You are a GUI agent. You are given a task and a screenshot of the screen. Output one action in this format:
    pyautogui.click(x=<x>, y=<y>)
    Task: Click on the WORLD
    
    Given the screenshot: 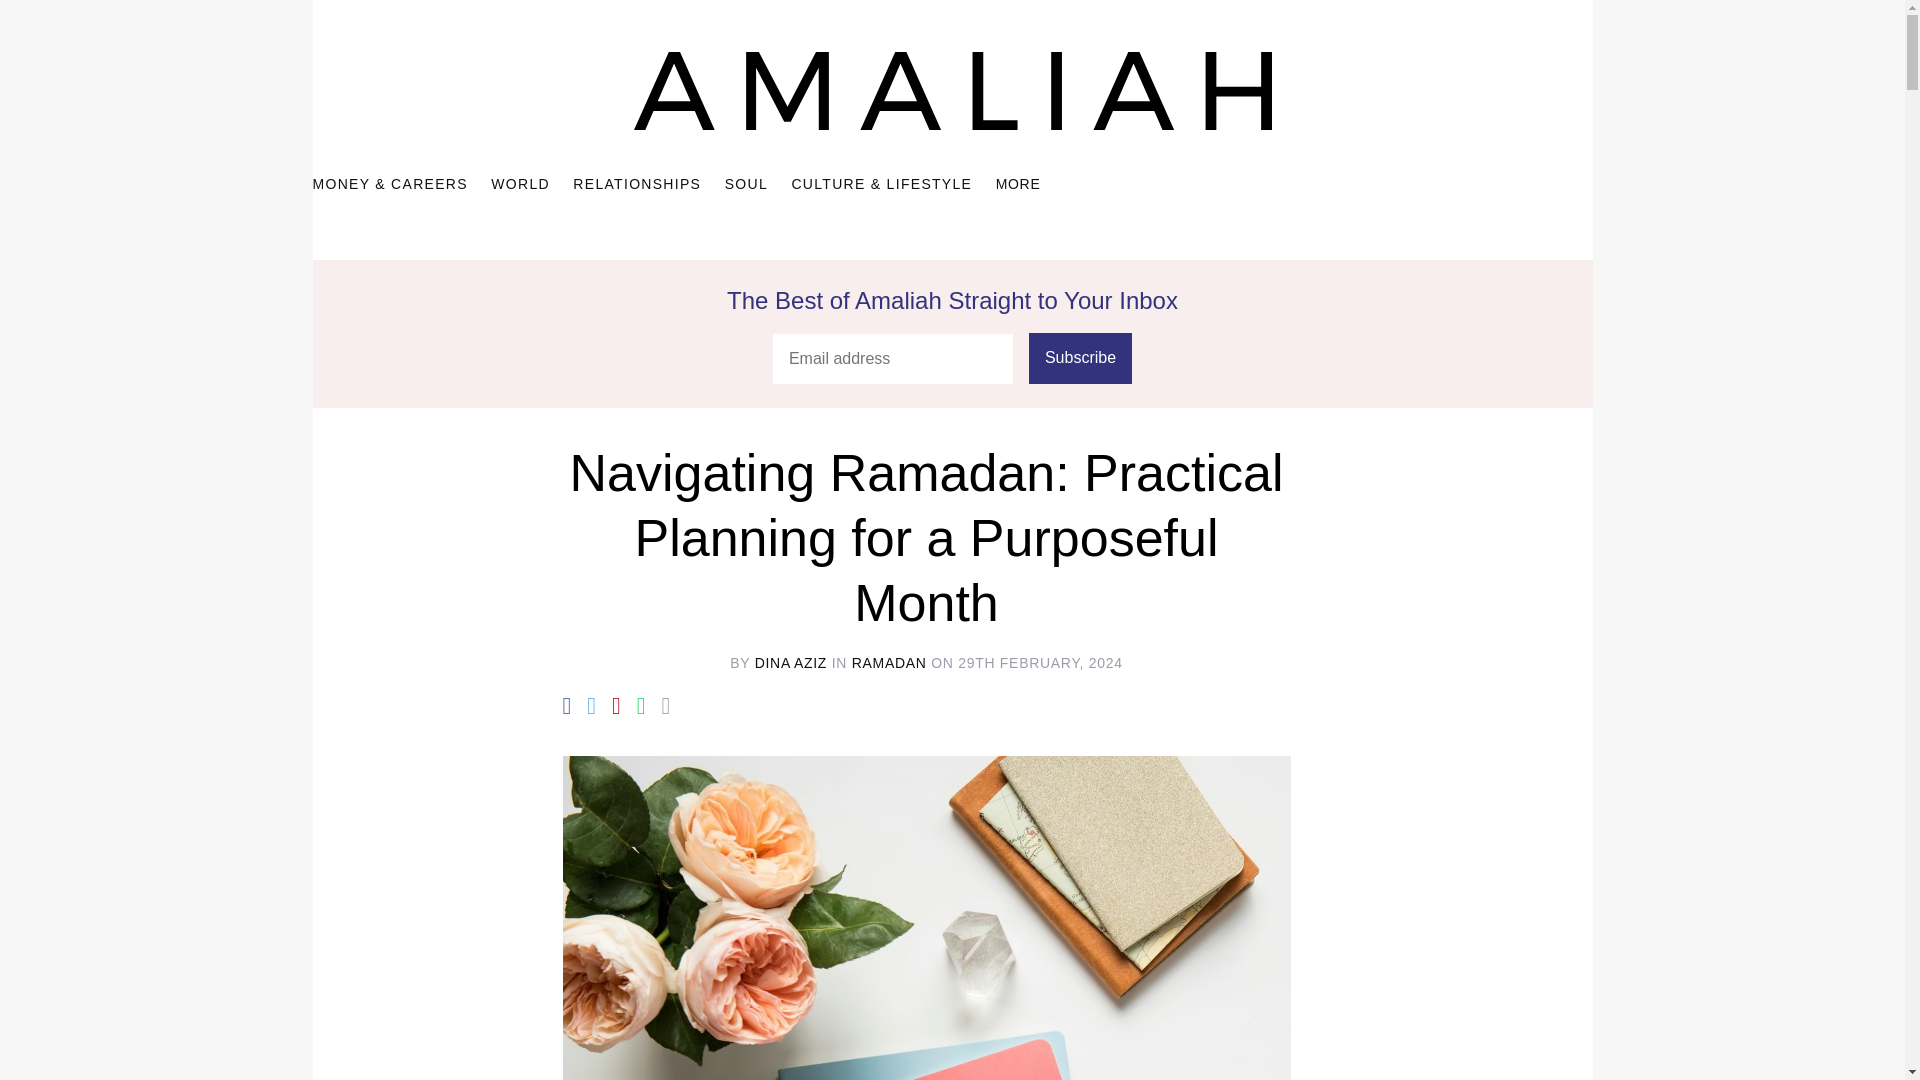 What is the action you would take?
    pyautogui.click(x=520, y=184)
    